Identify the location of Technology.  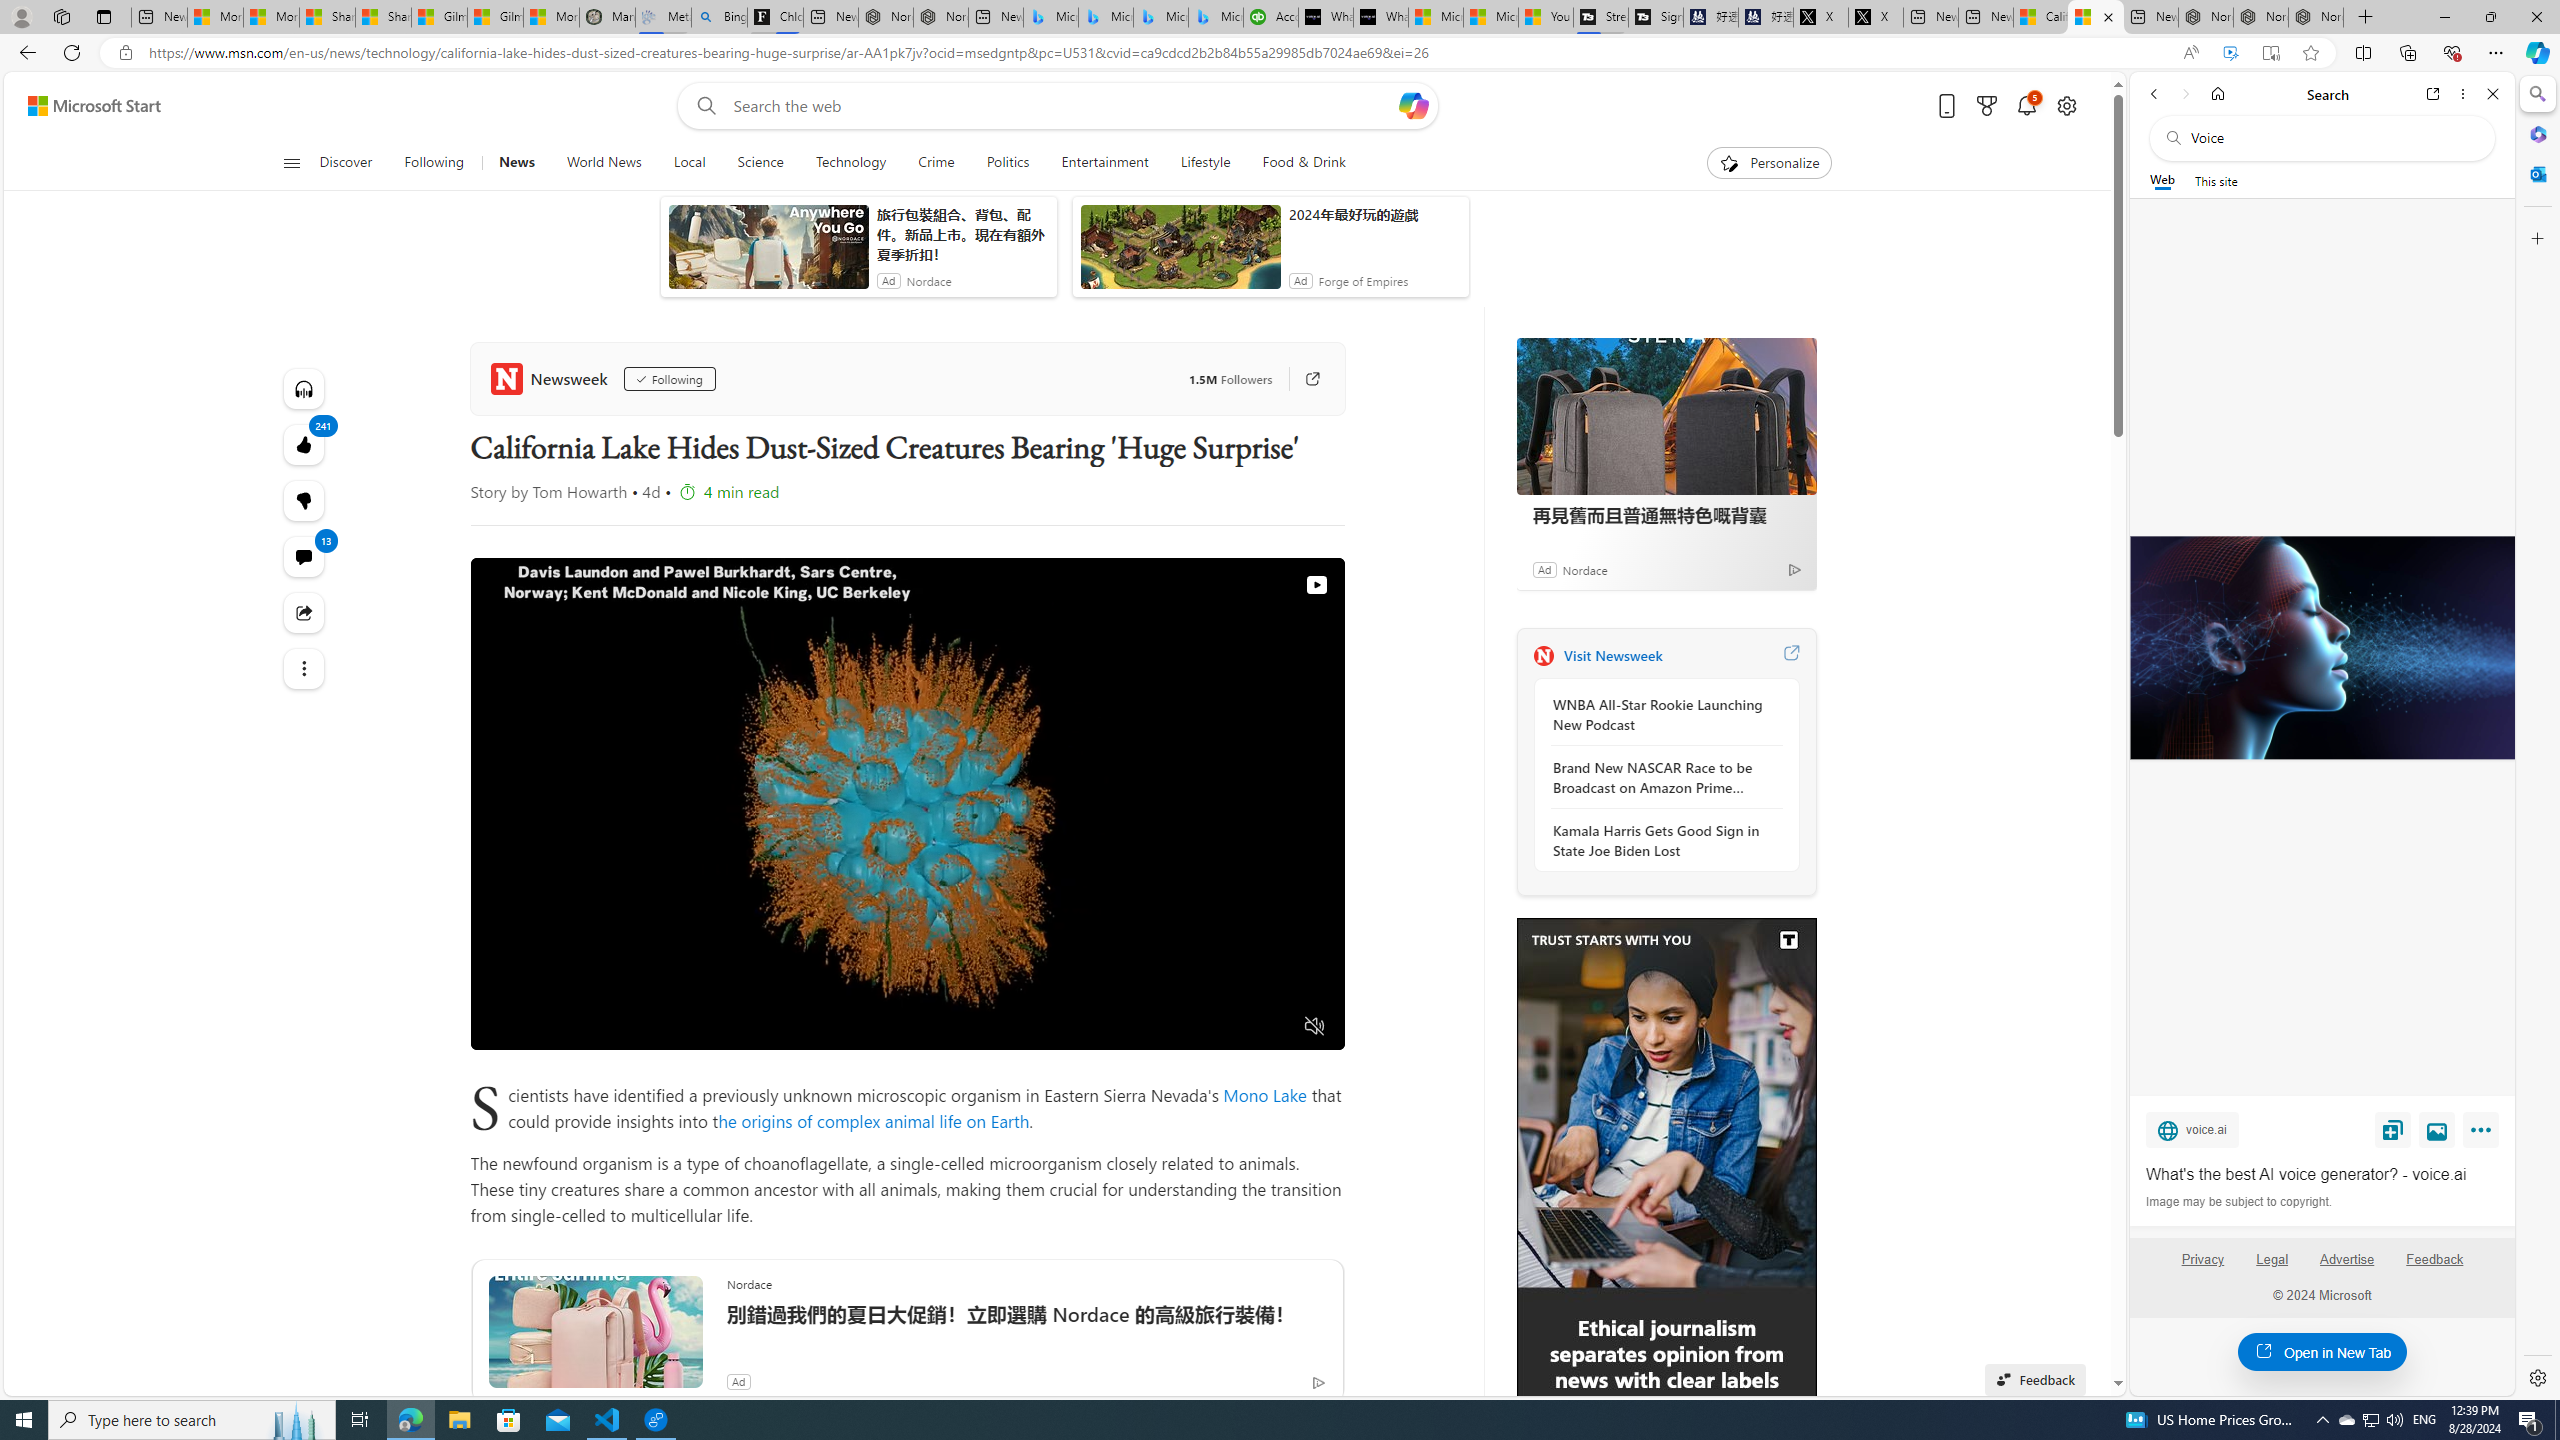
(850, 163).